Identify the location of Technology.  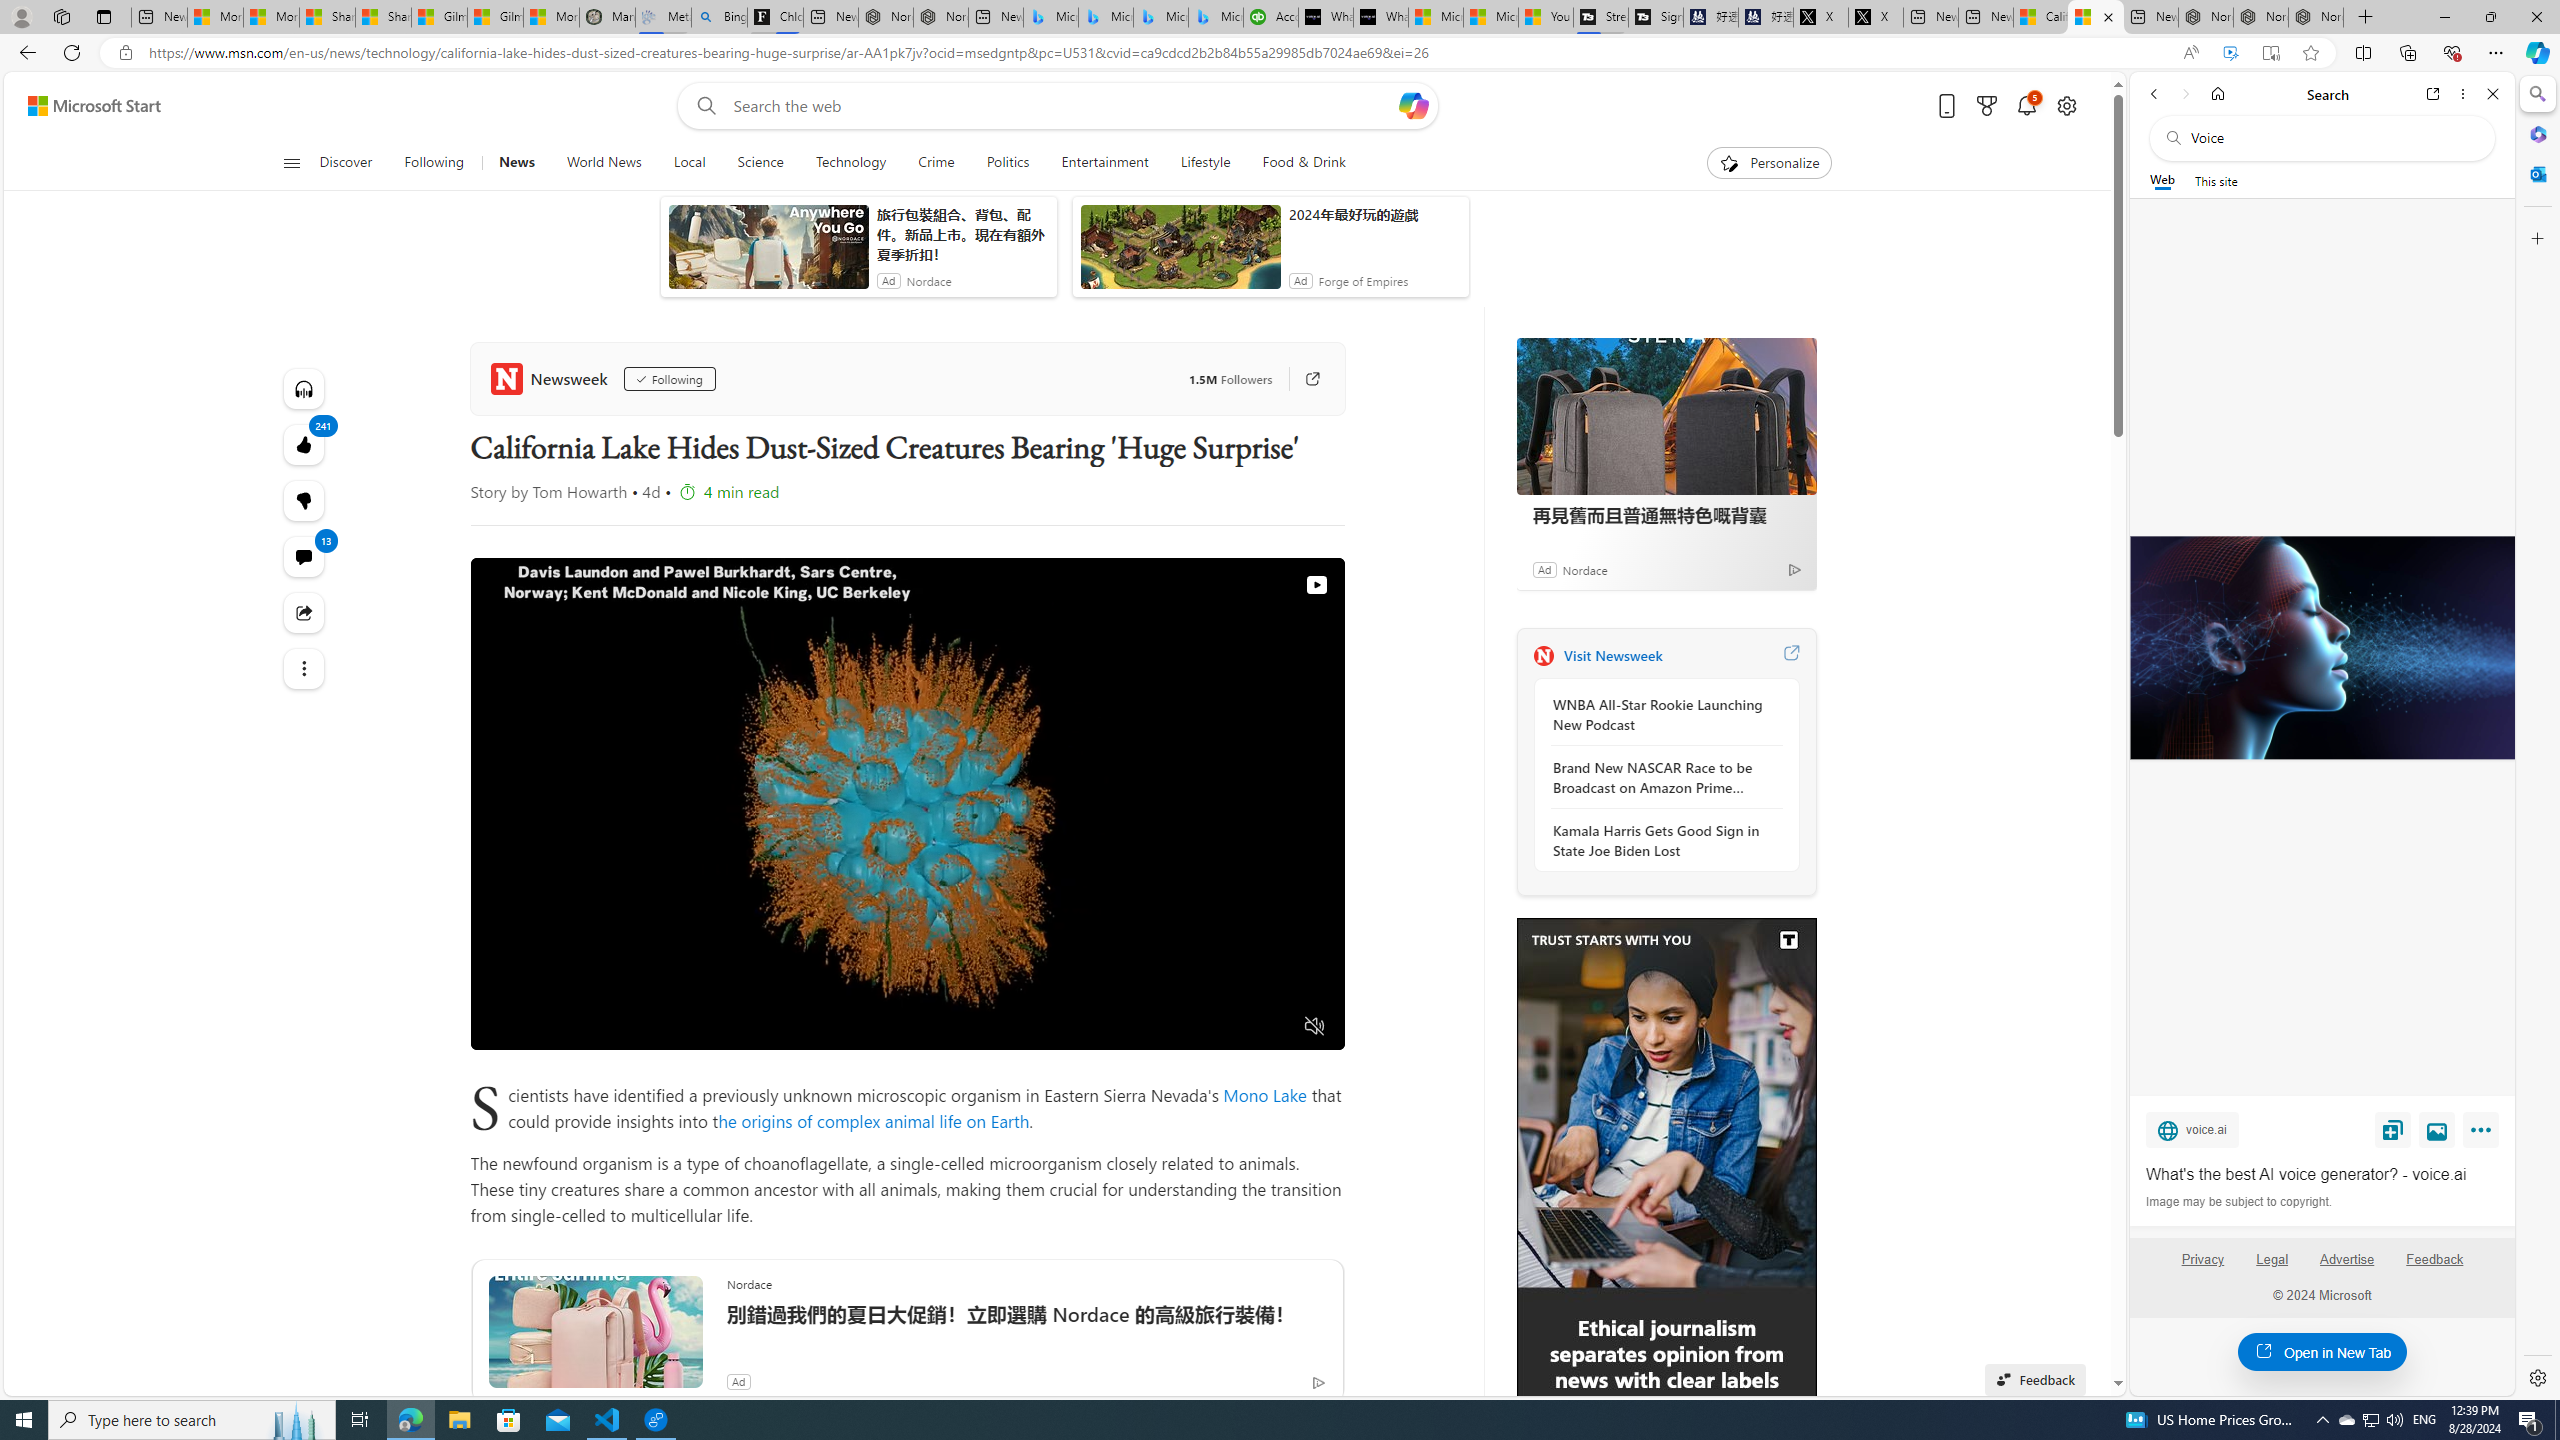
(850, 163).